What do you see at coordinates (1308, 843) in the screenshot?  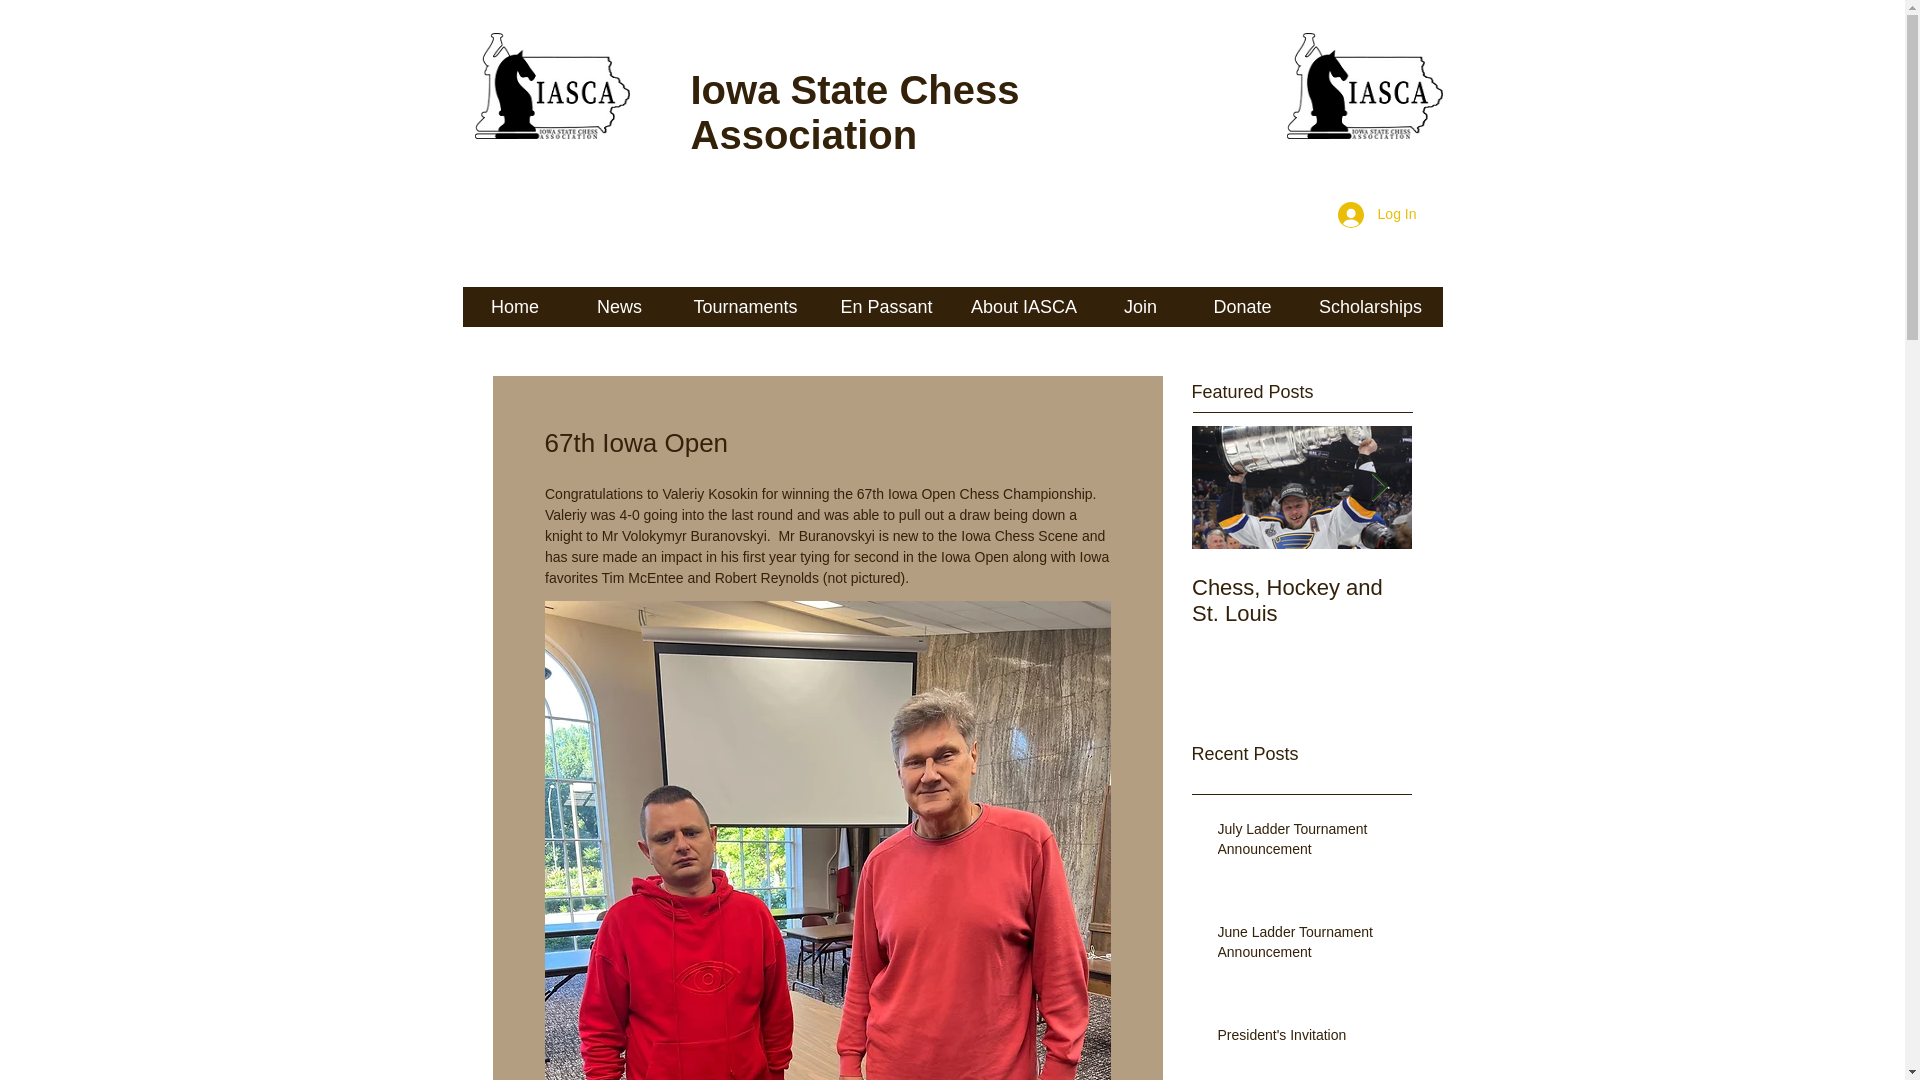 I see `July Ladder Tournament Announcement` at bounding box center [1308, 843].